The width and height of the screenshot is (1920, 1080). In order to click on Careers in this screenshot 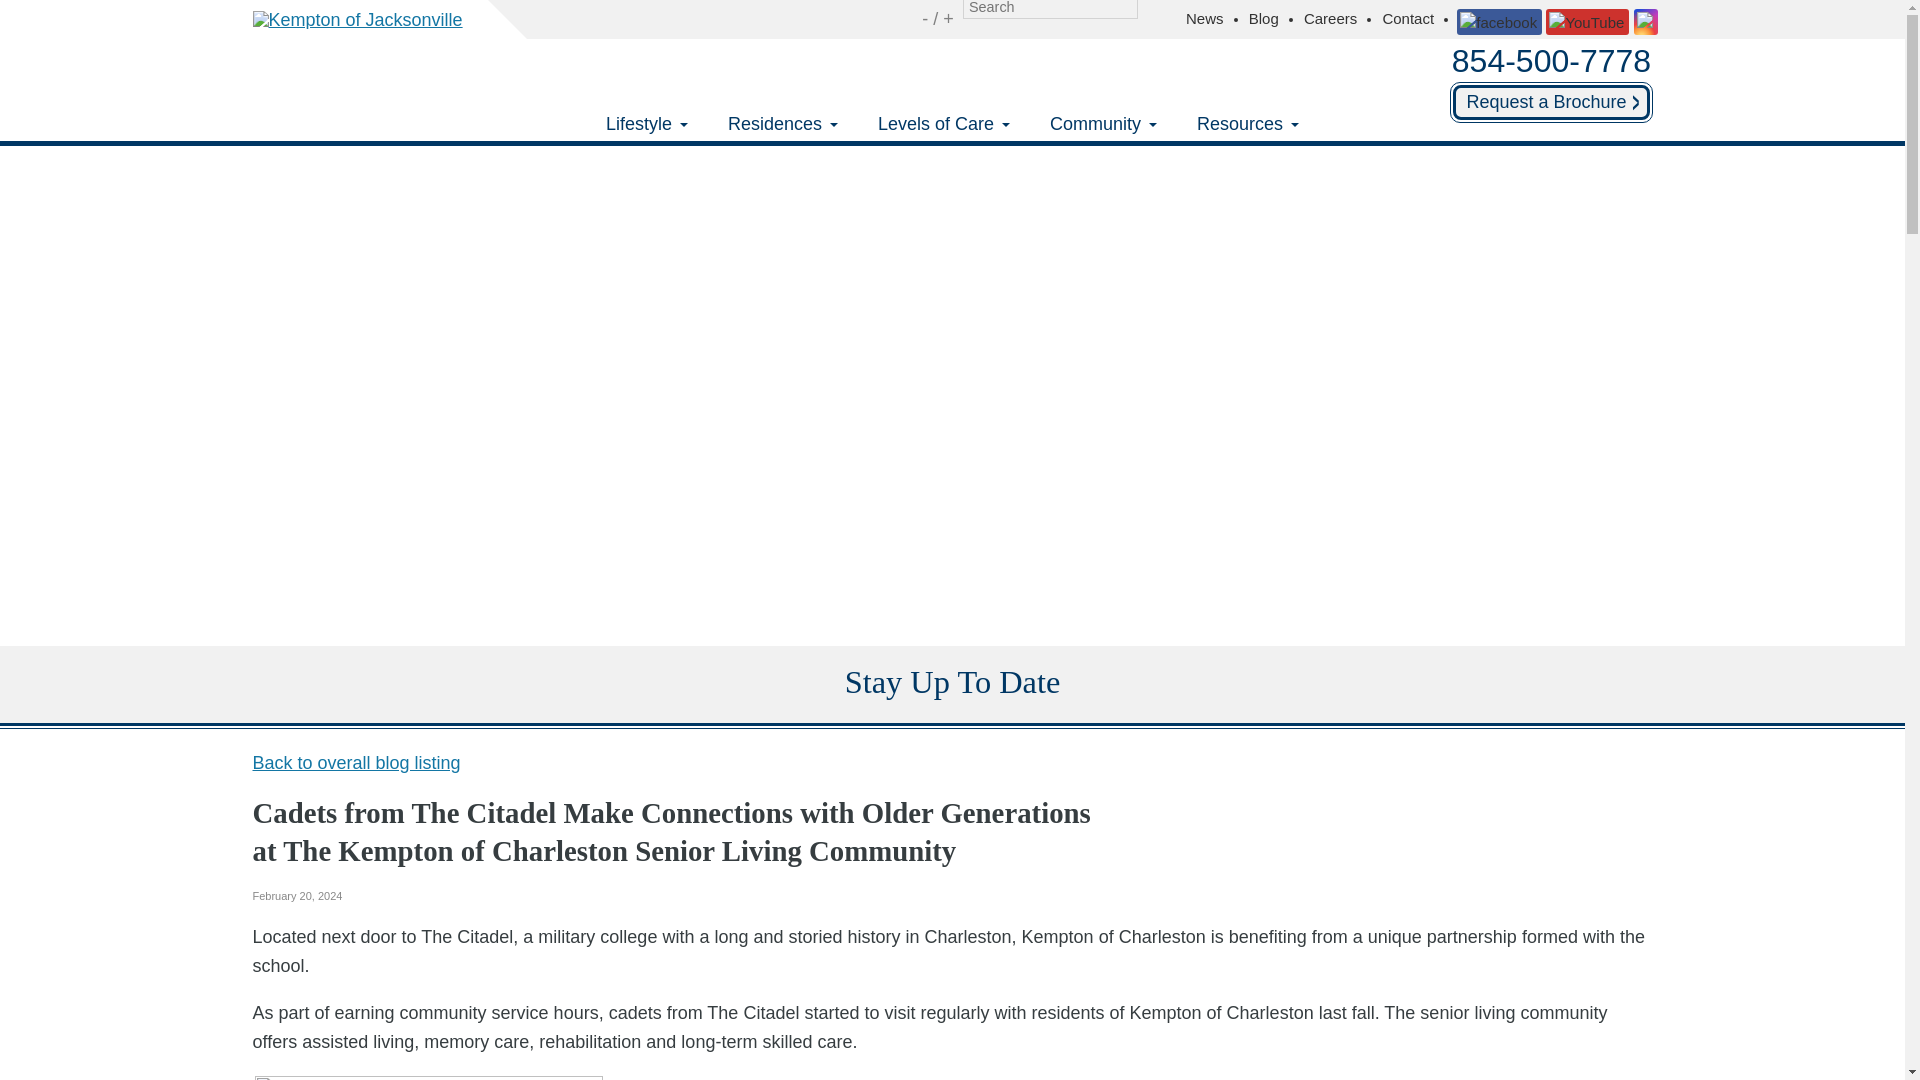, I will do `click(1338, 18)`.